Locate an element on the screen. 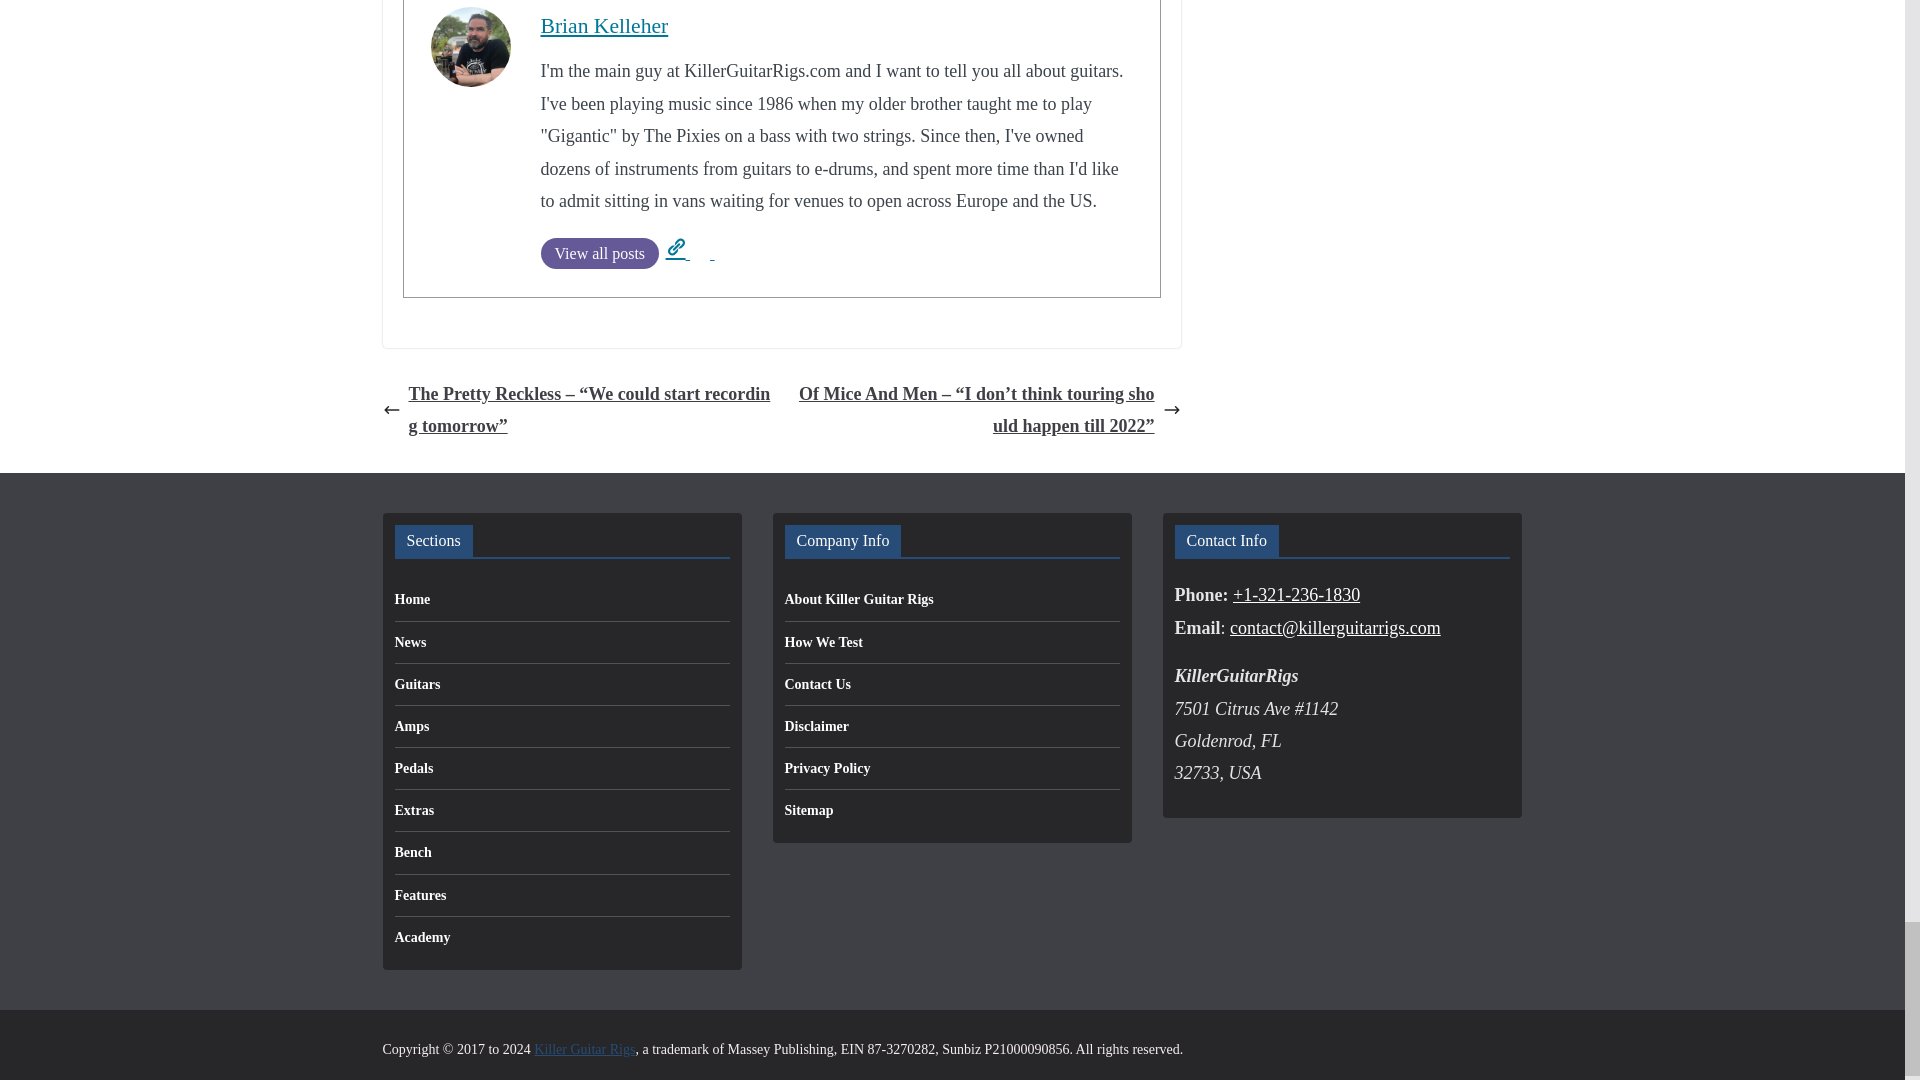  View all posts is located at coordinates (598, 252).